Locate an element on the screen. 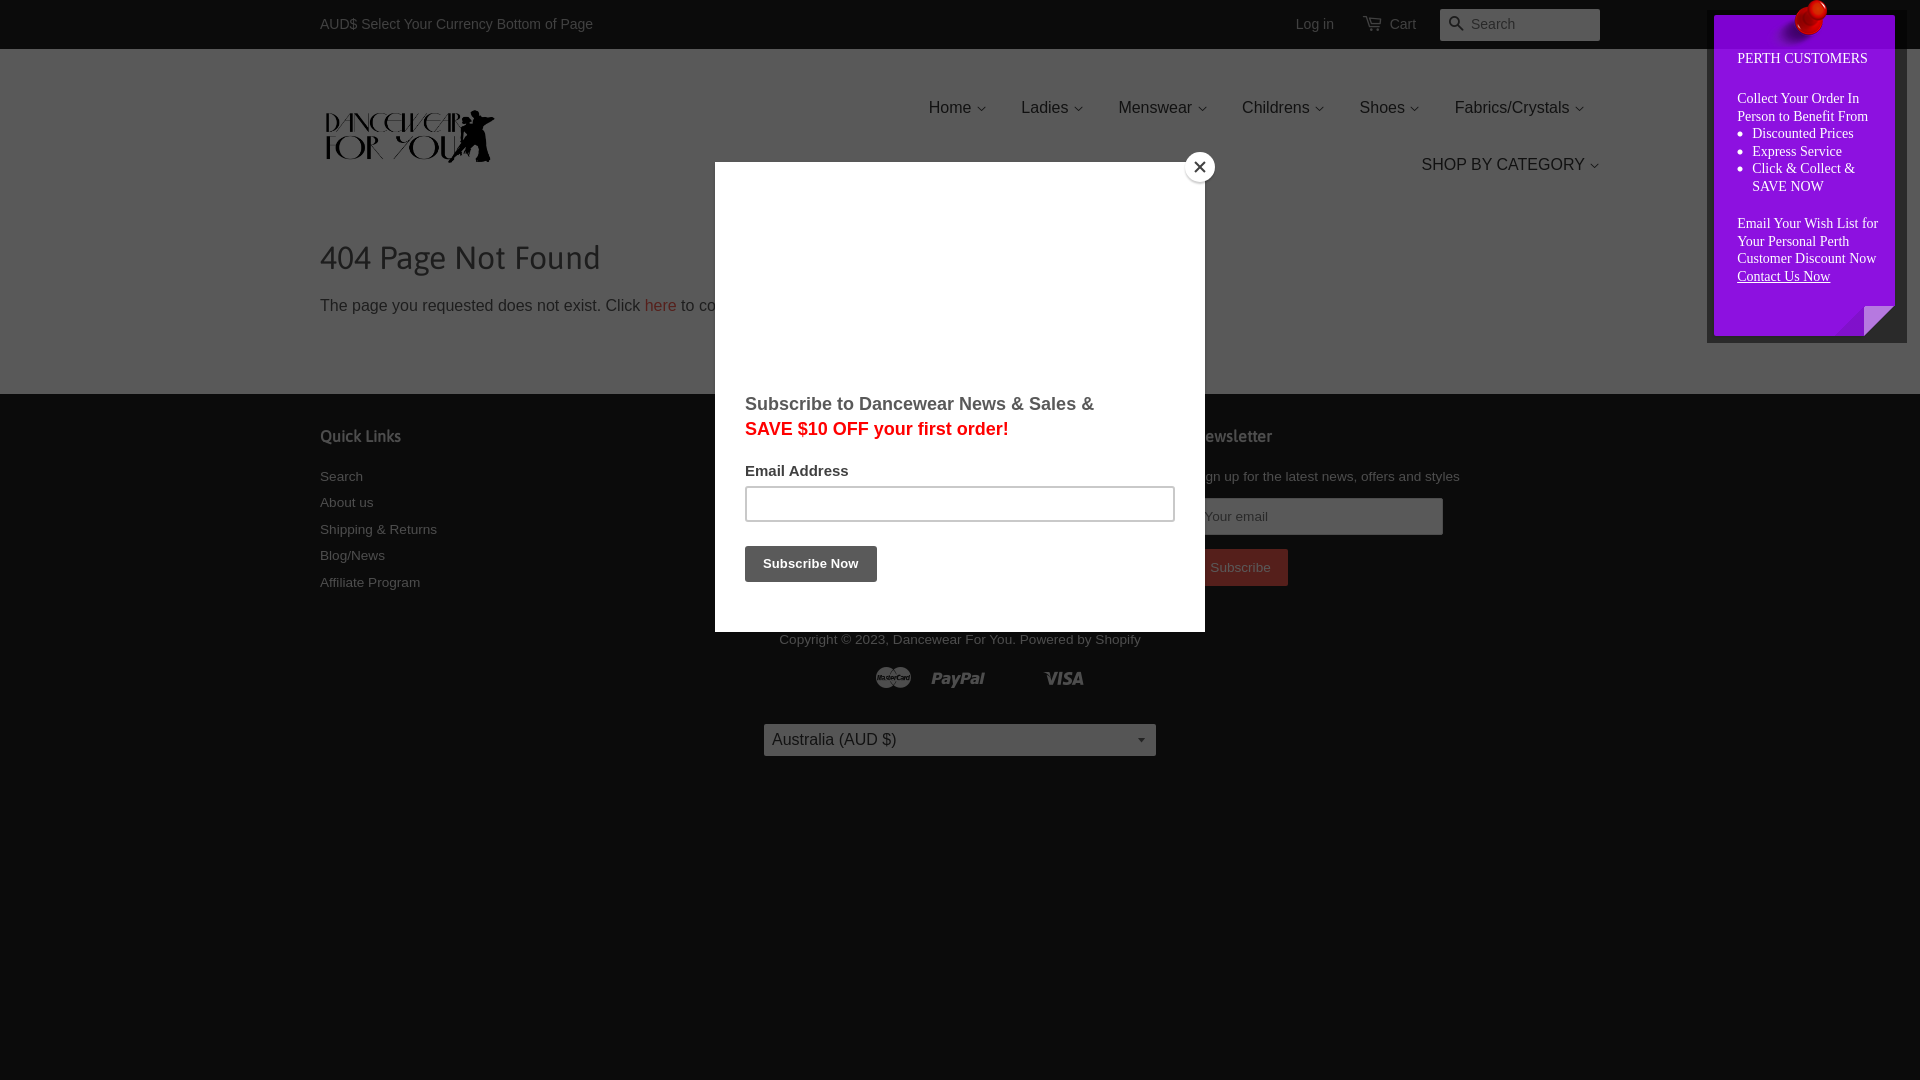 The width and height of the screenshot is (1920, 1080). Shipping & Returns is located at coordinates (378, 530).